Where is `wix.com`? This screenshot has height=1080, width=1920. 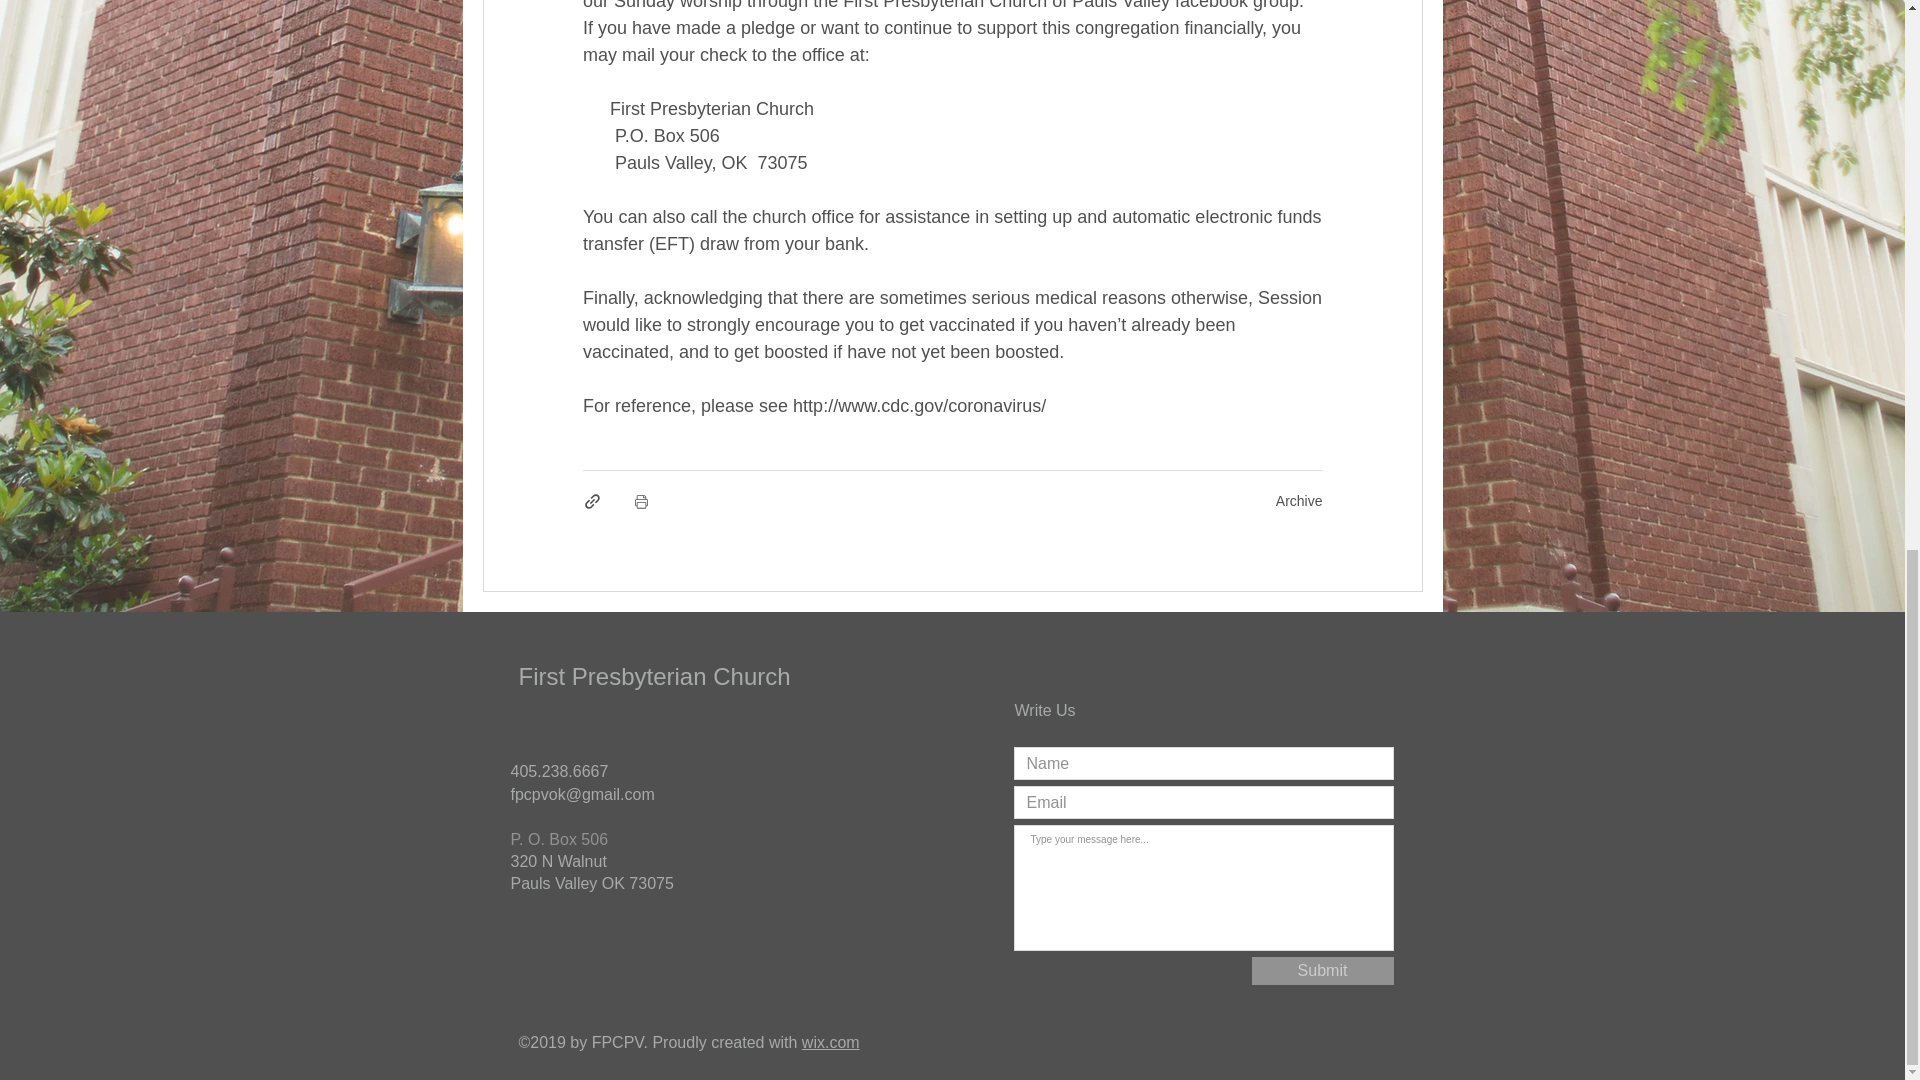
wix.com is located at coordinates (831, 1042).